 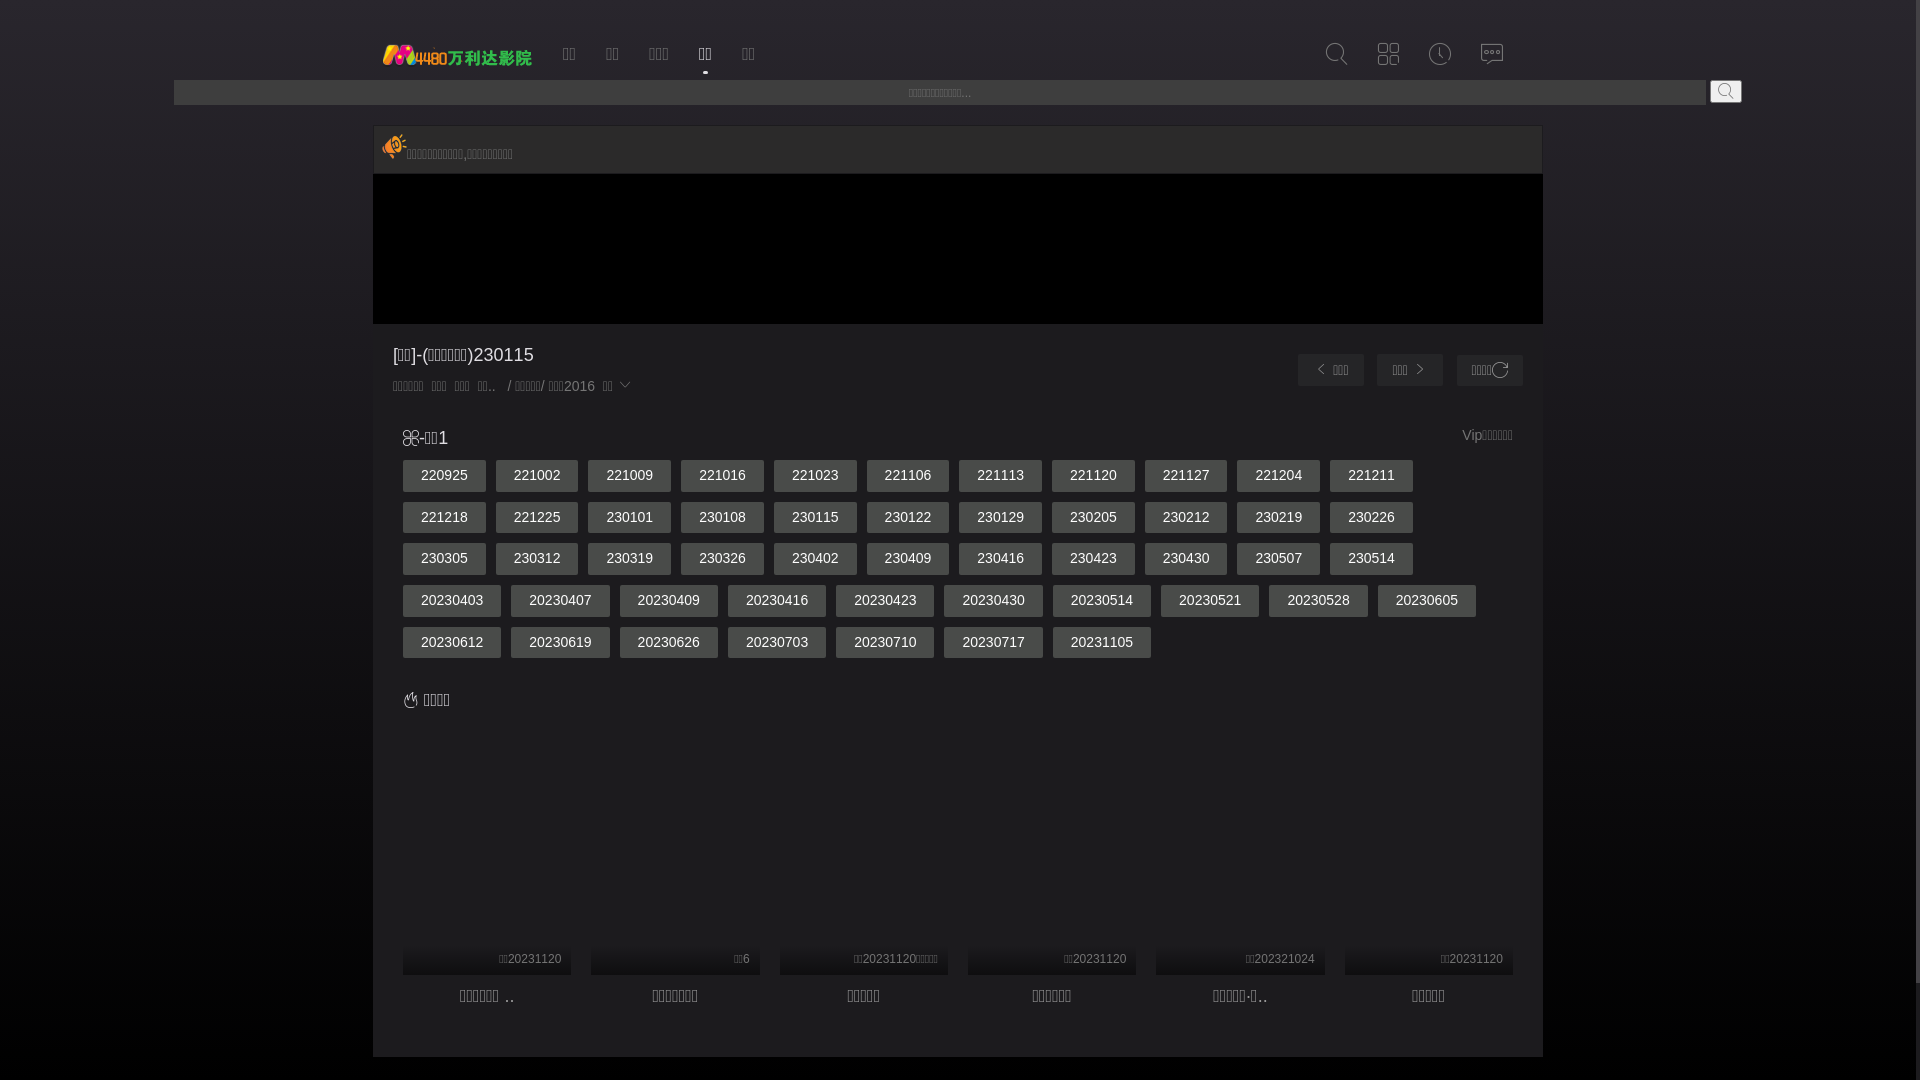 What do you see at coordinates (1427, 601) in the screenshot?
I see `20230605` at bounding box center [1427, 601].